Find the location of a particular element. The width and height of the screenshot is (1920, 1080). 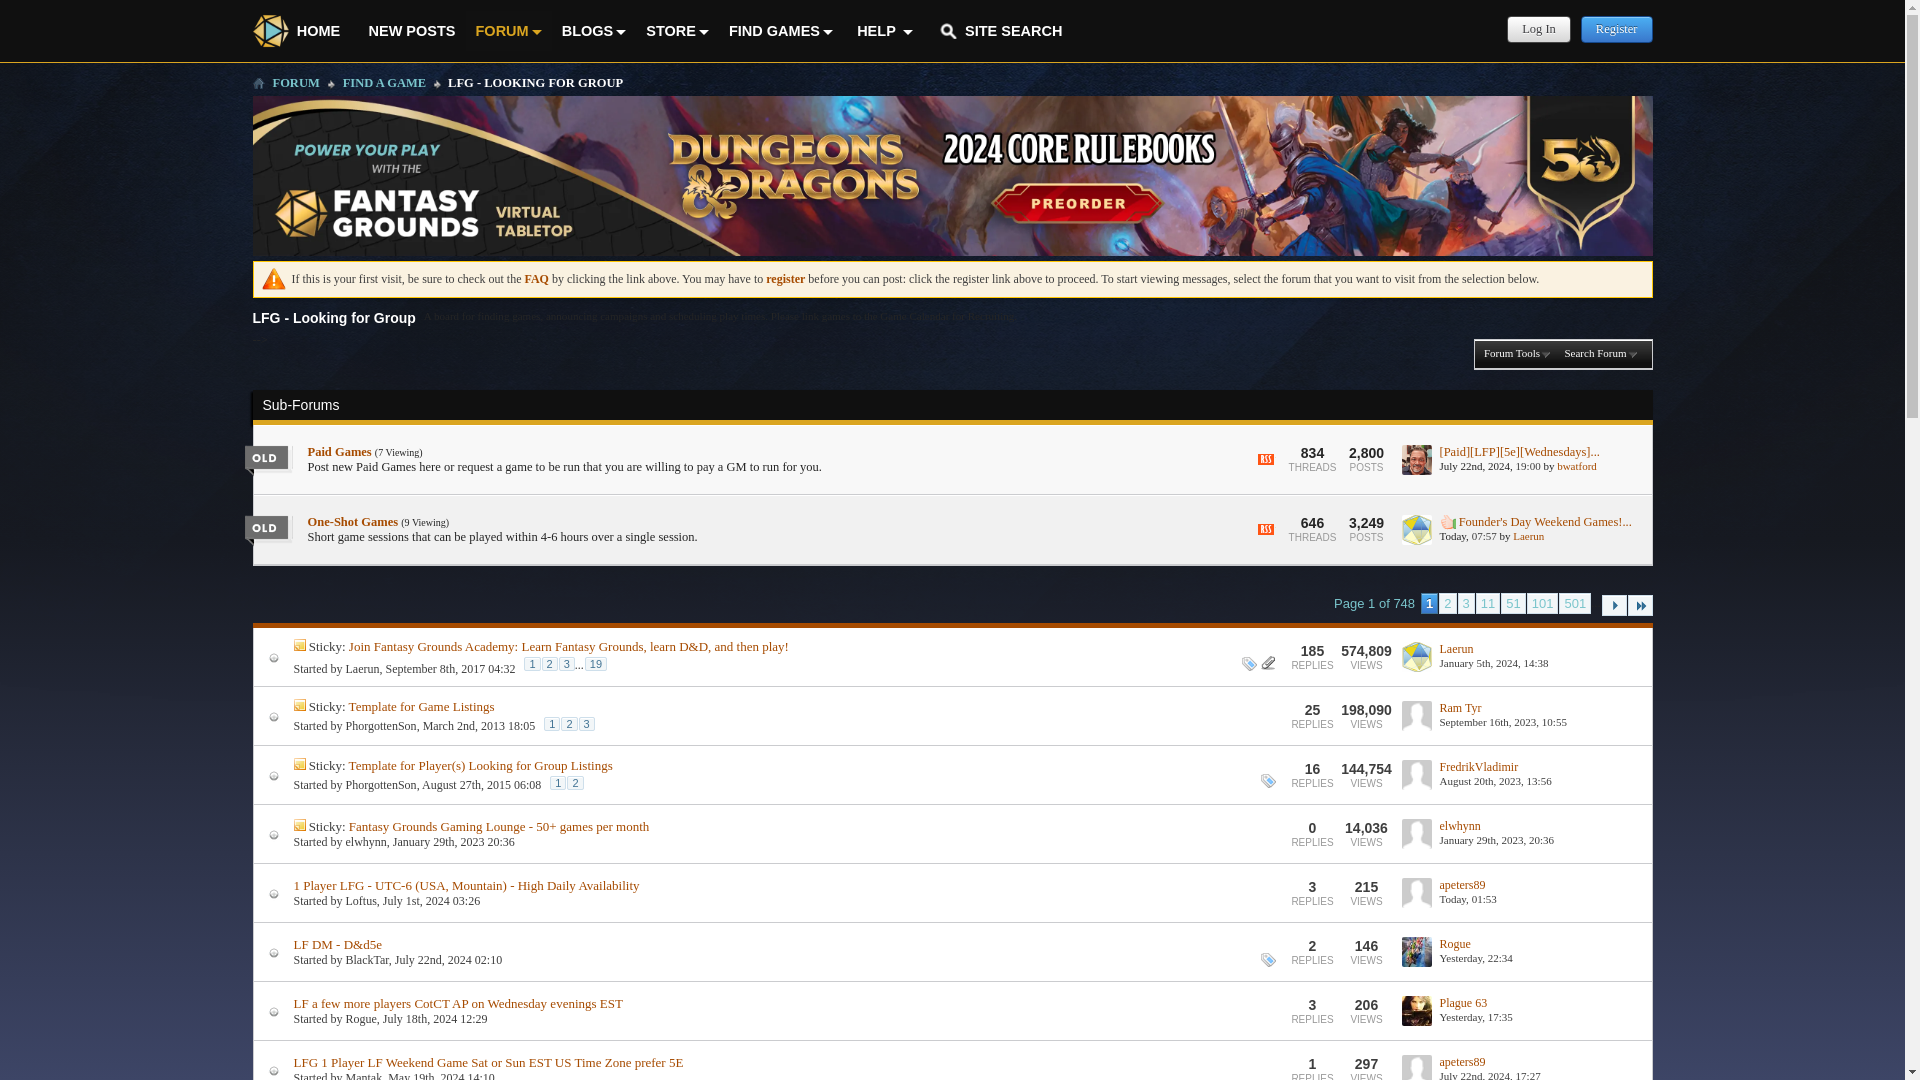

Next Page - Results 21 to 40 of 14,954 is located at coordinates (1614, 605).